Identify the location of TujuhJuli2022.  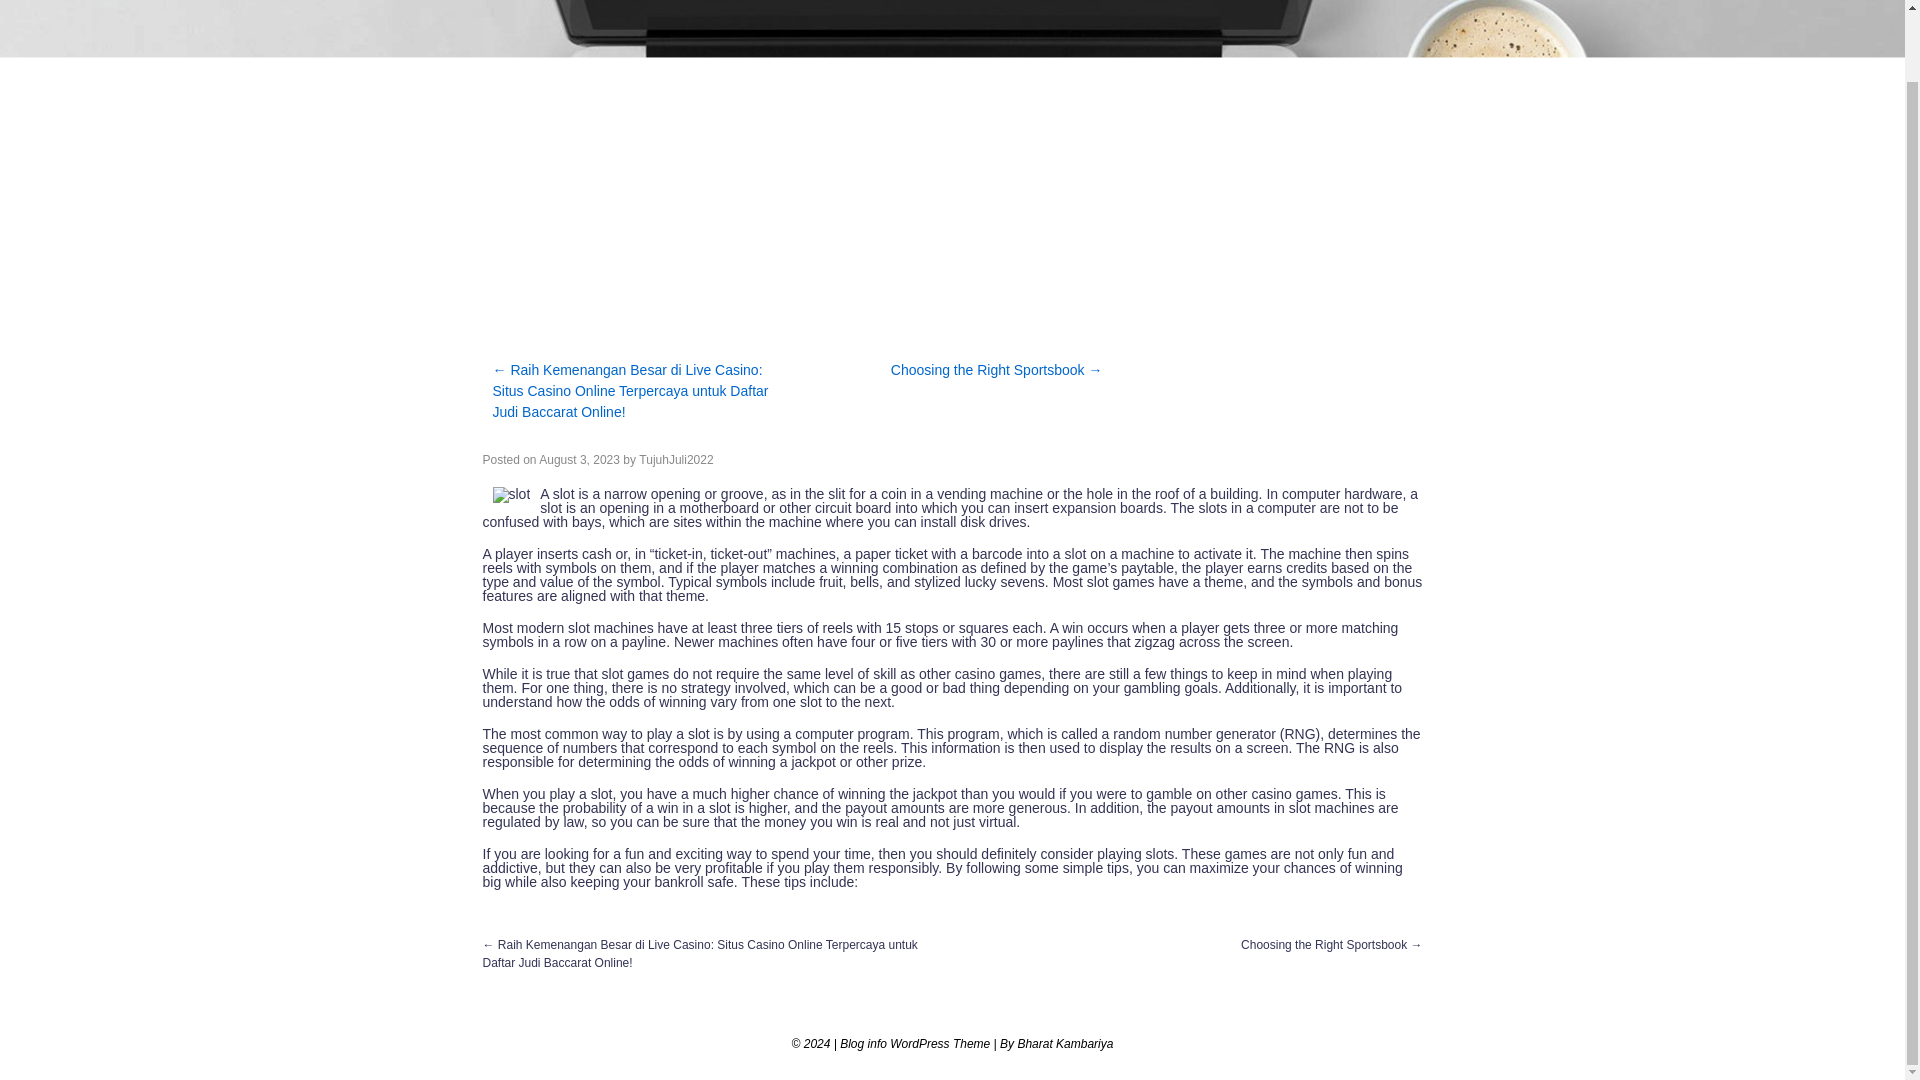
(676, 459).